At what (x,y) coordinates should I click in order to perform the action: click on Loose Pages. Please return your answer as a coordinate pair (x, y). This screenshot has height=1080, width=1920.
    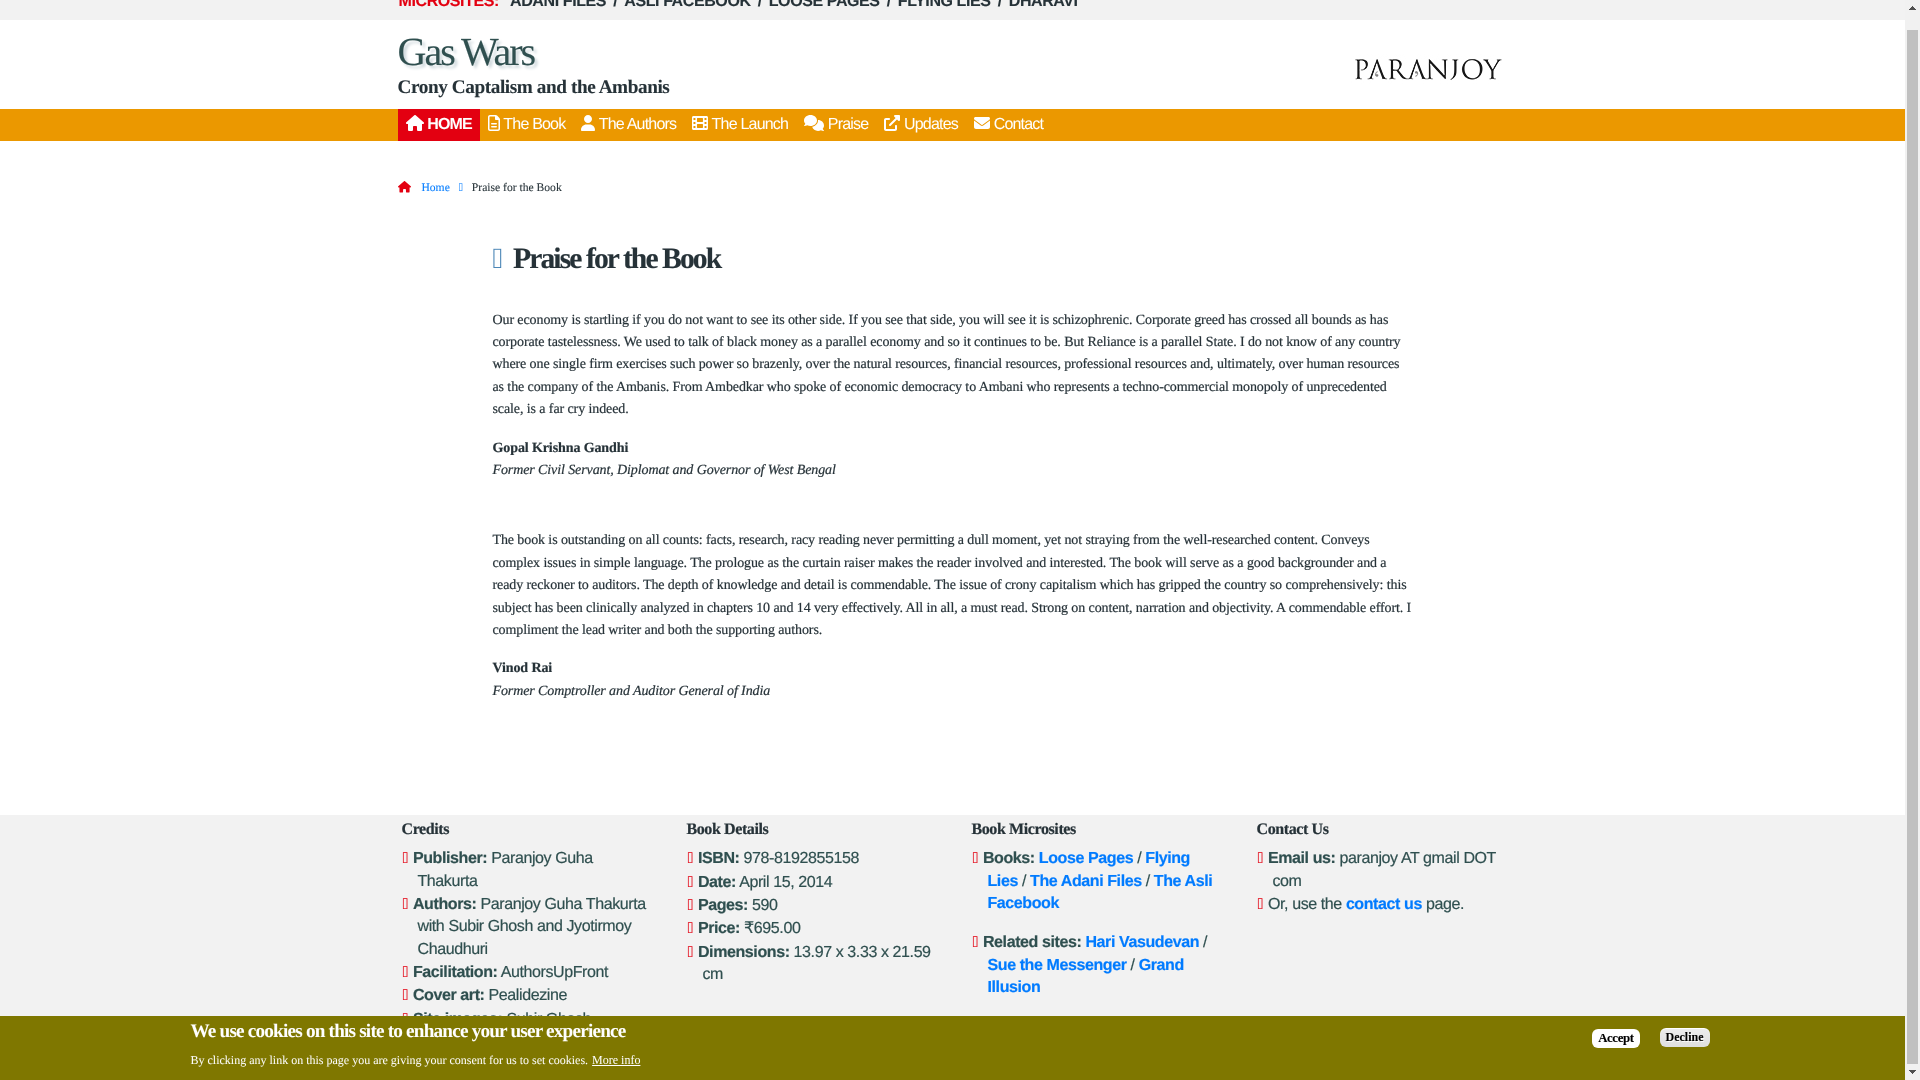
    Looking at the image, I should click on (1085, 858).